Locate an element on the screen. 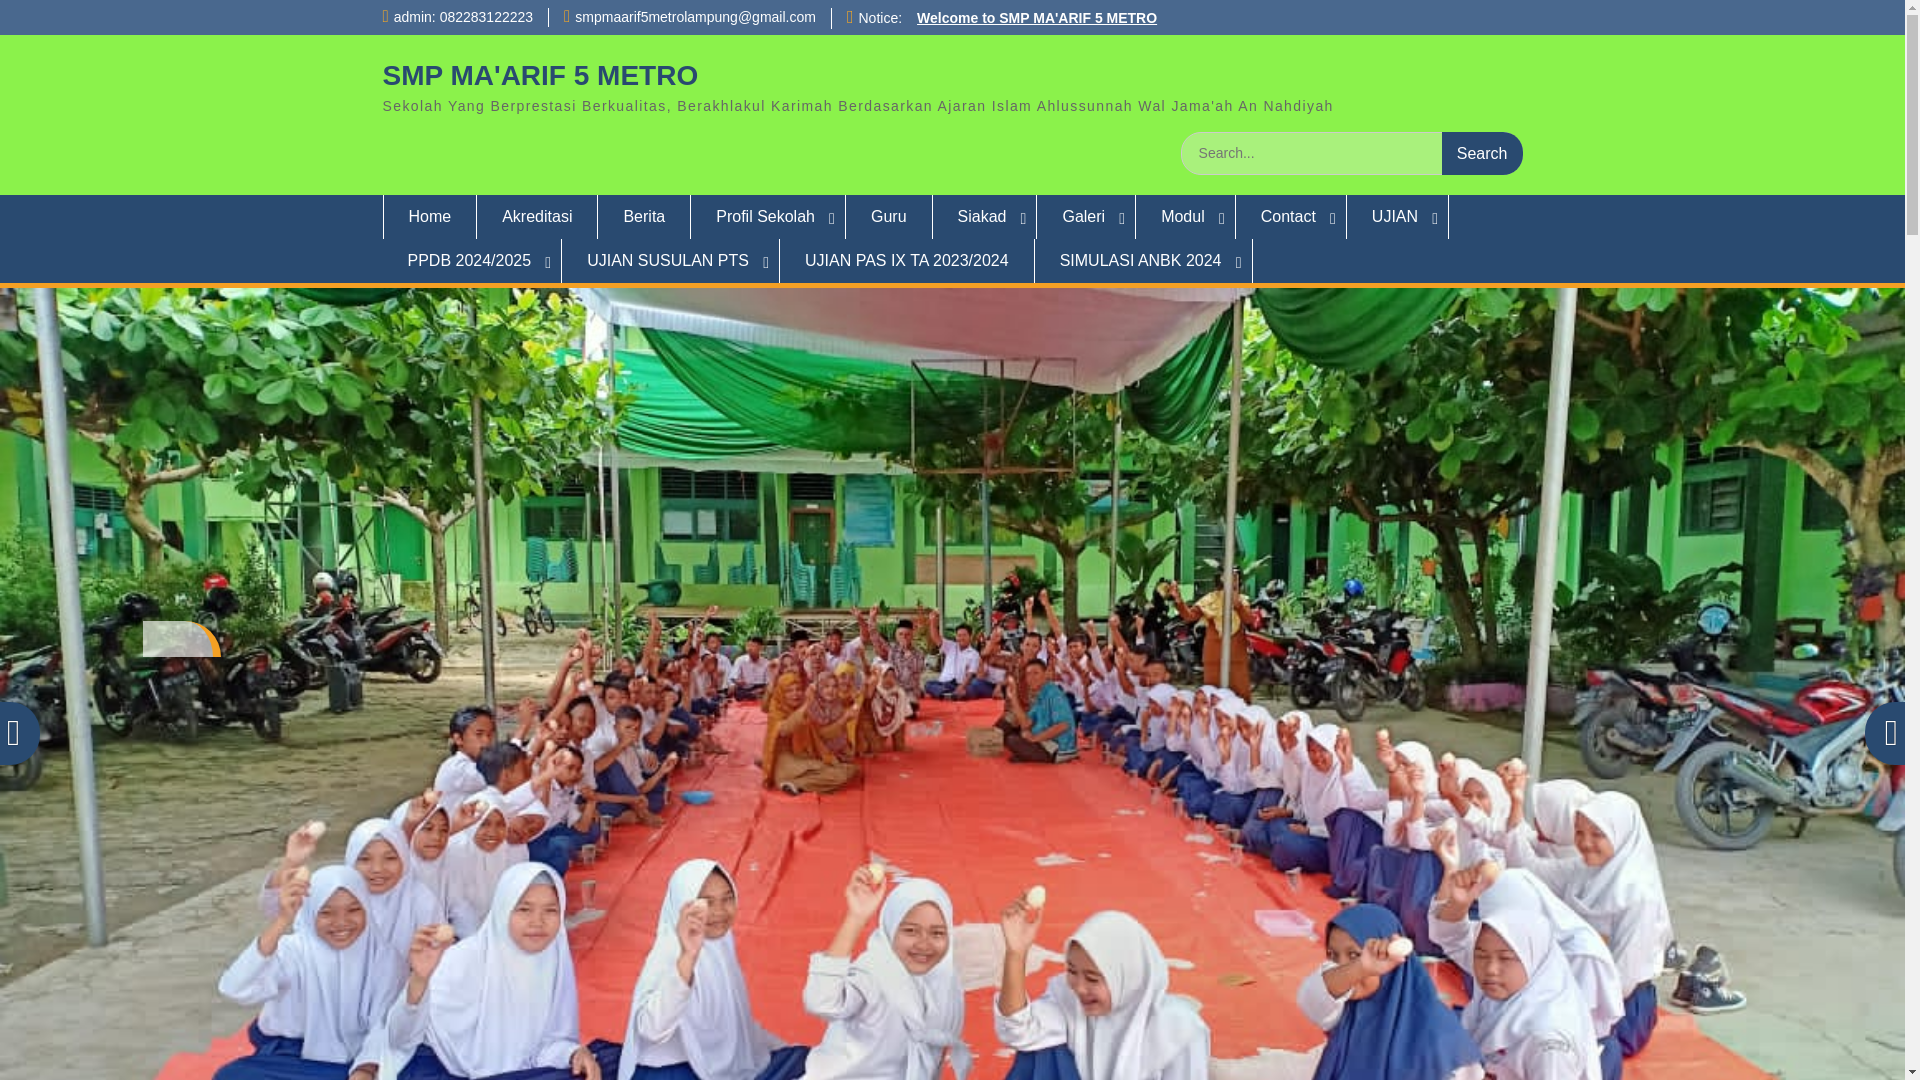  Akreditasi is located at coordinates (536, 216).